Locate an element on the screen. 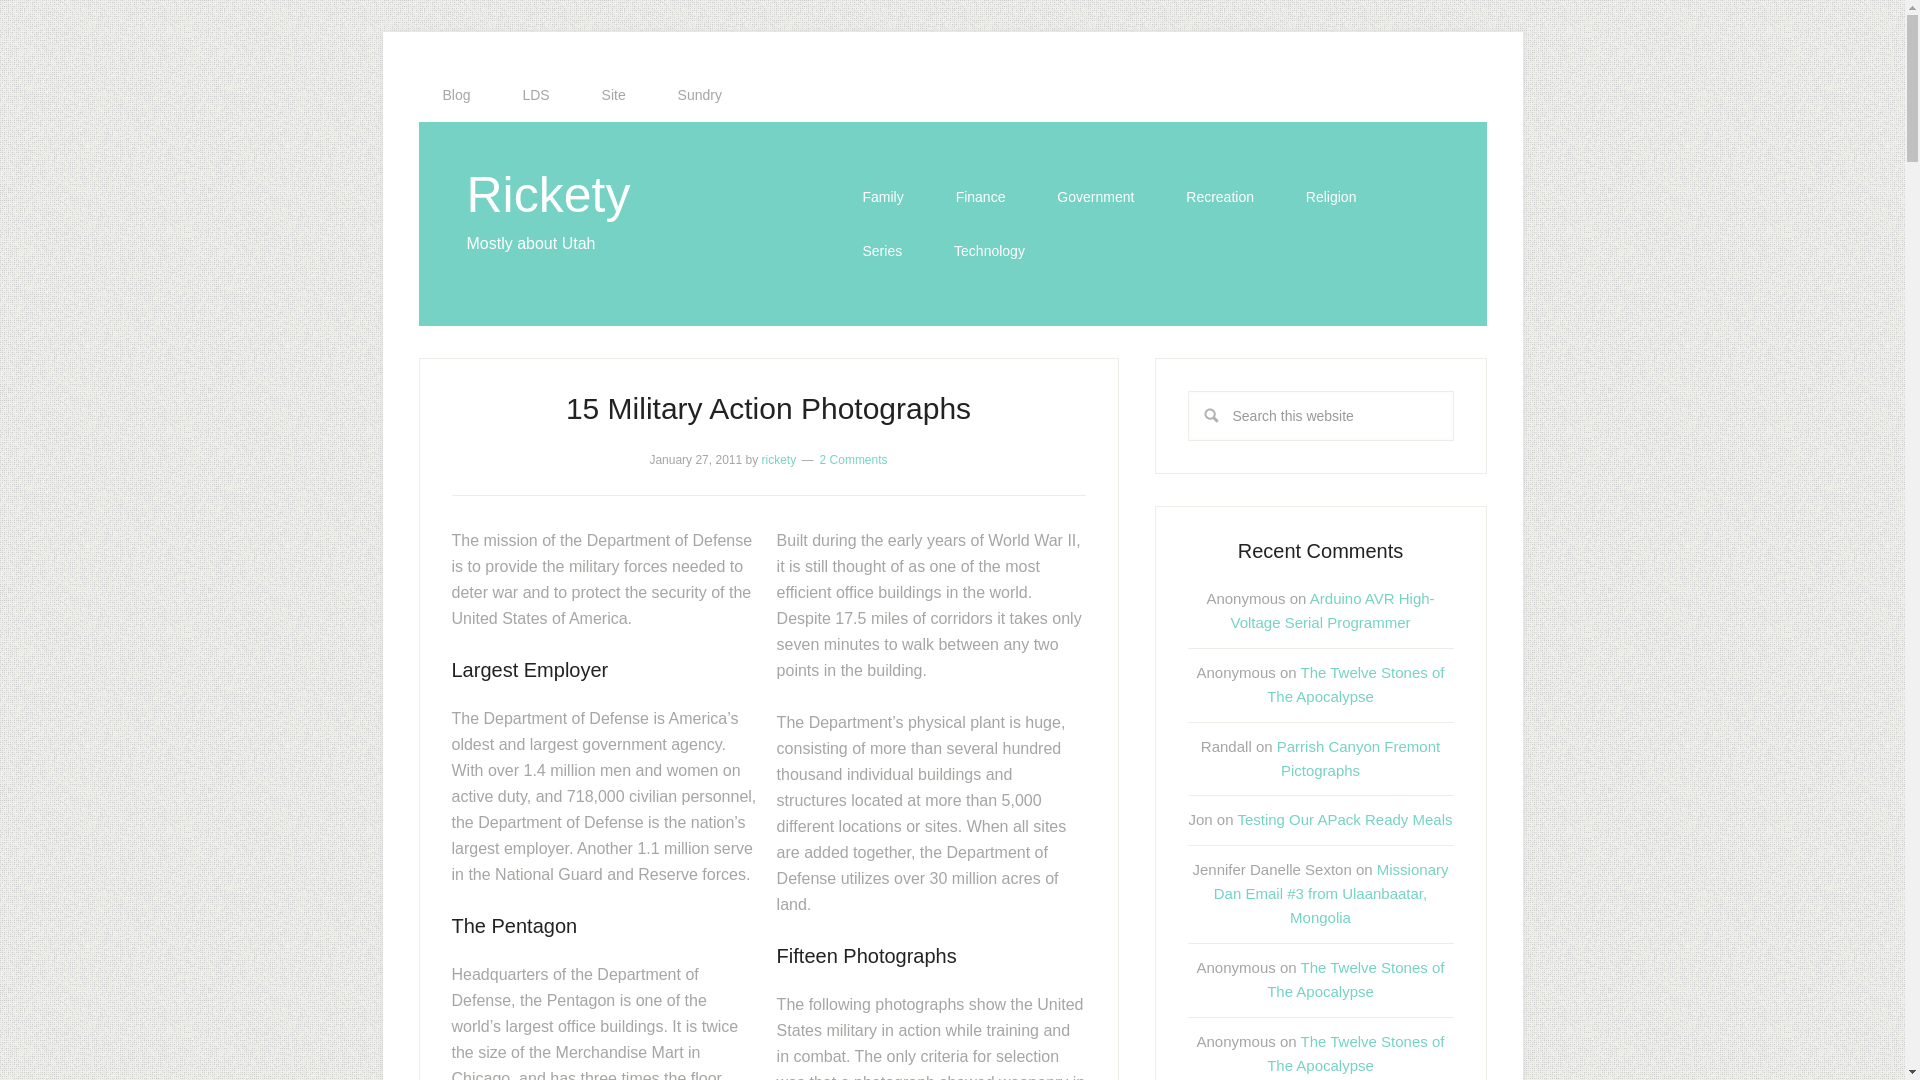 This screenshot has height=1080, width=1920. Site is located at coordinates (614, 95).